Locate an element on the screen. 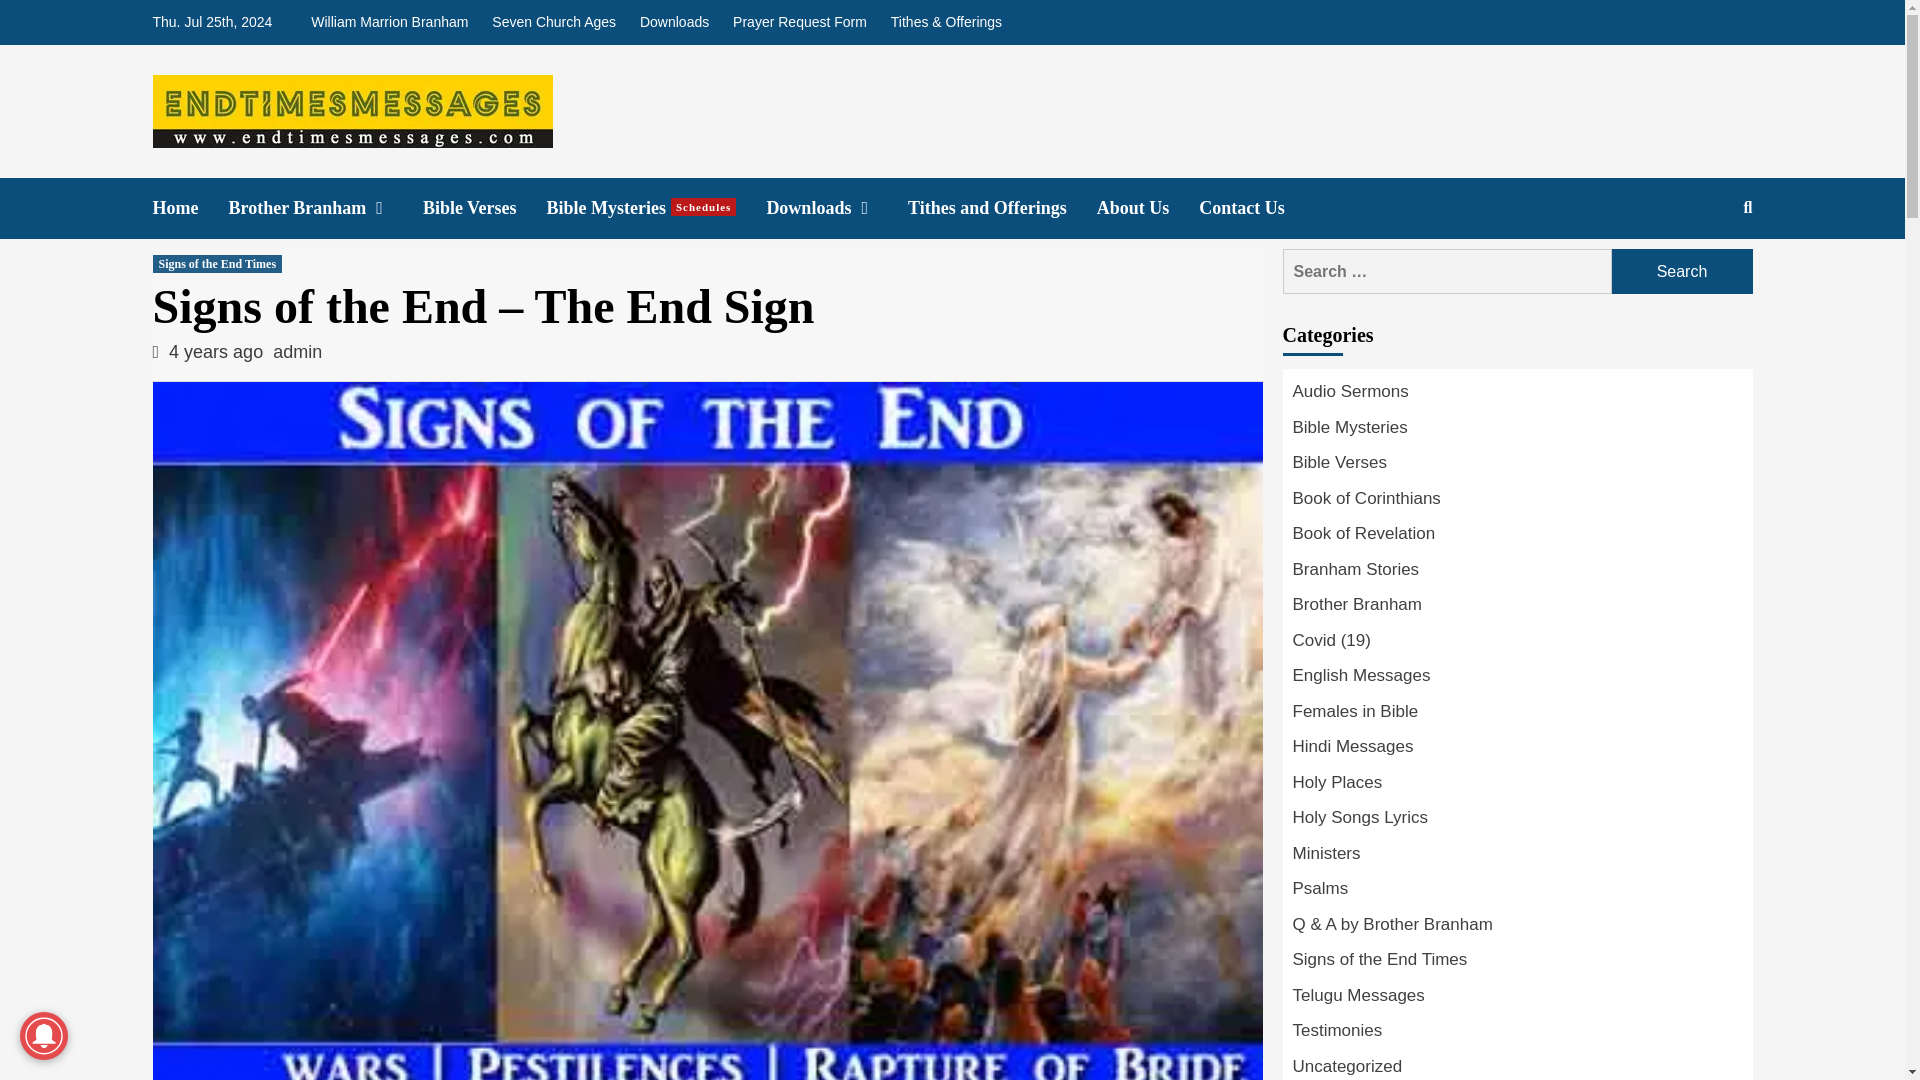 The height and width of the screenshot is (1080, 1920). Signs of the End Times is located at coordinates (216, 264).